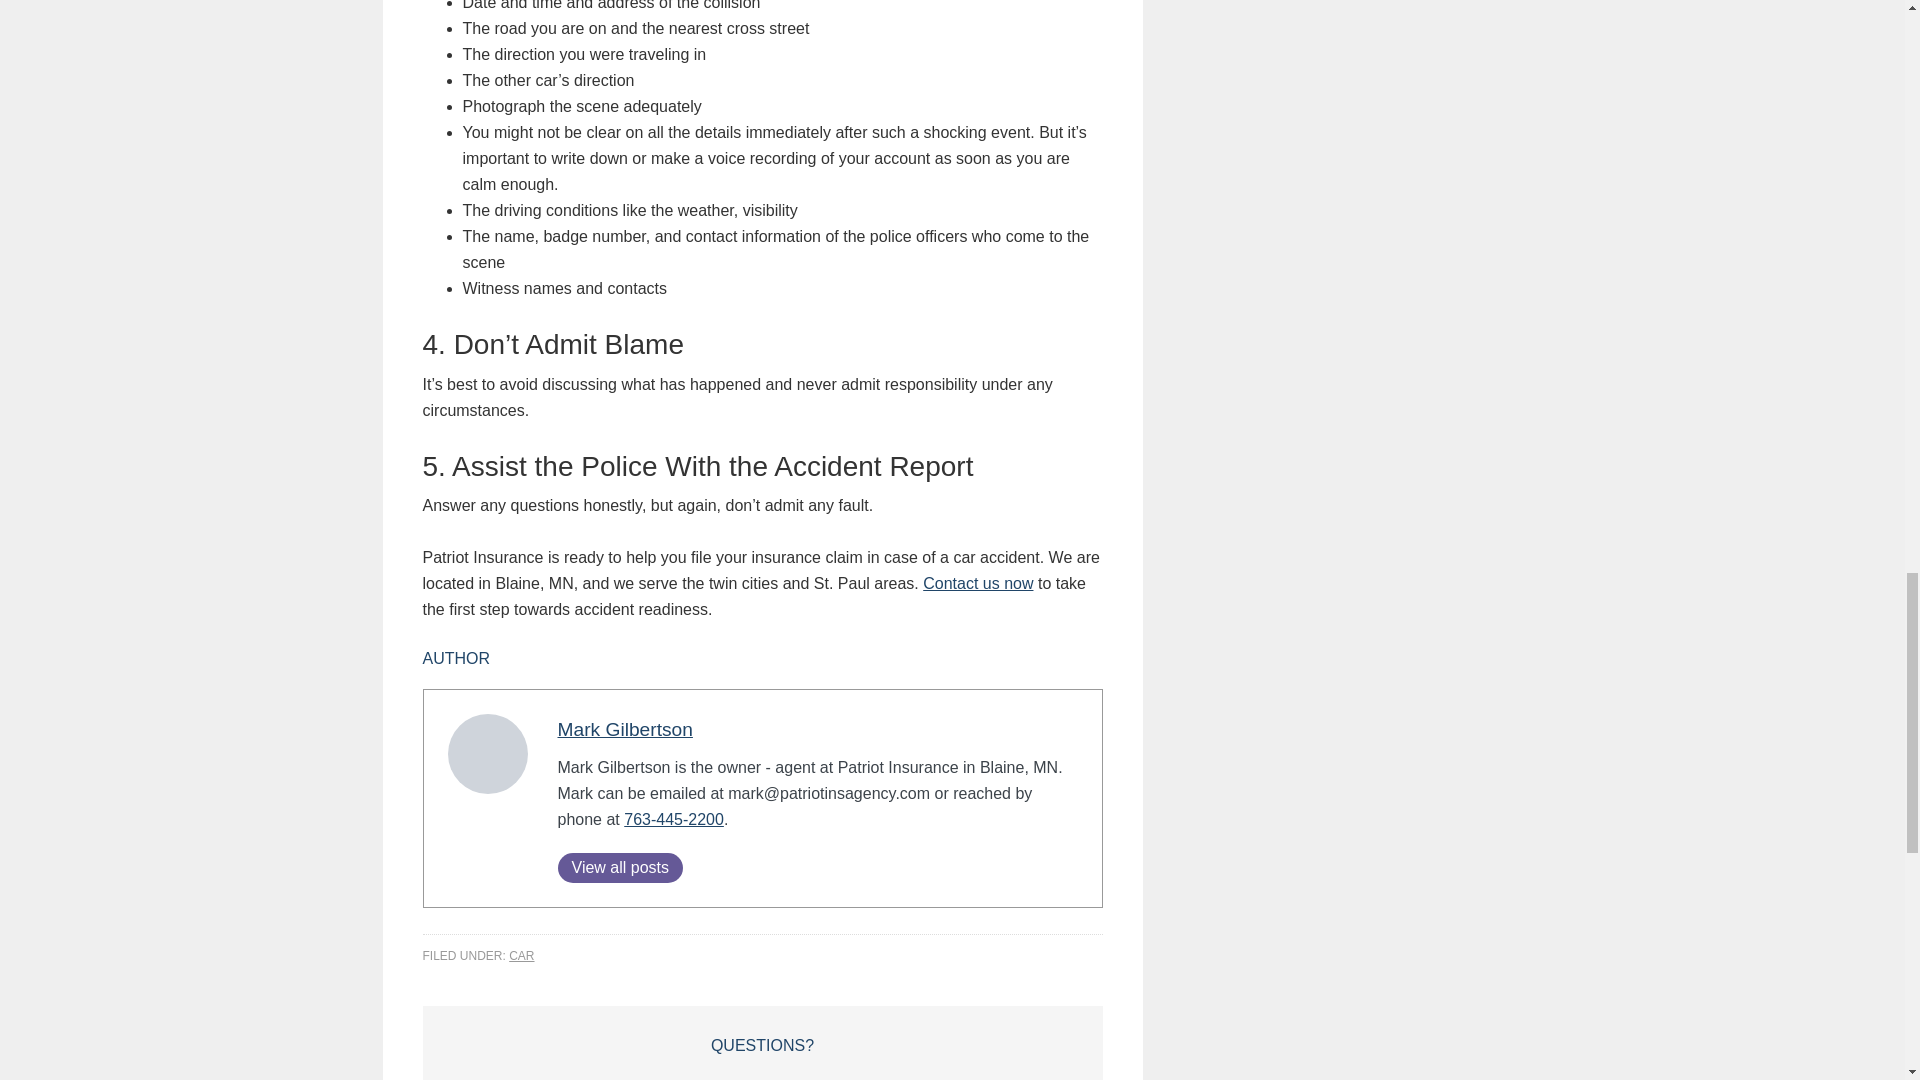 The width and height of the screenshot is (1920, 1080). I want to click on Mark Gilbertson, so click(626, 728).